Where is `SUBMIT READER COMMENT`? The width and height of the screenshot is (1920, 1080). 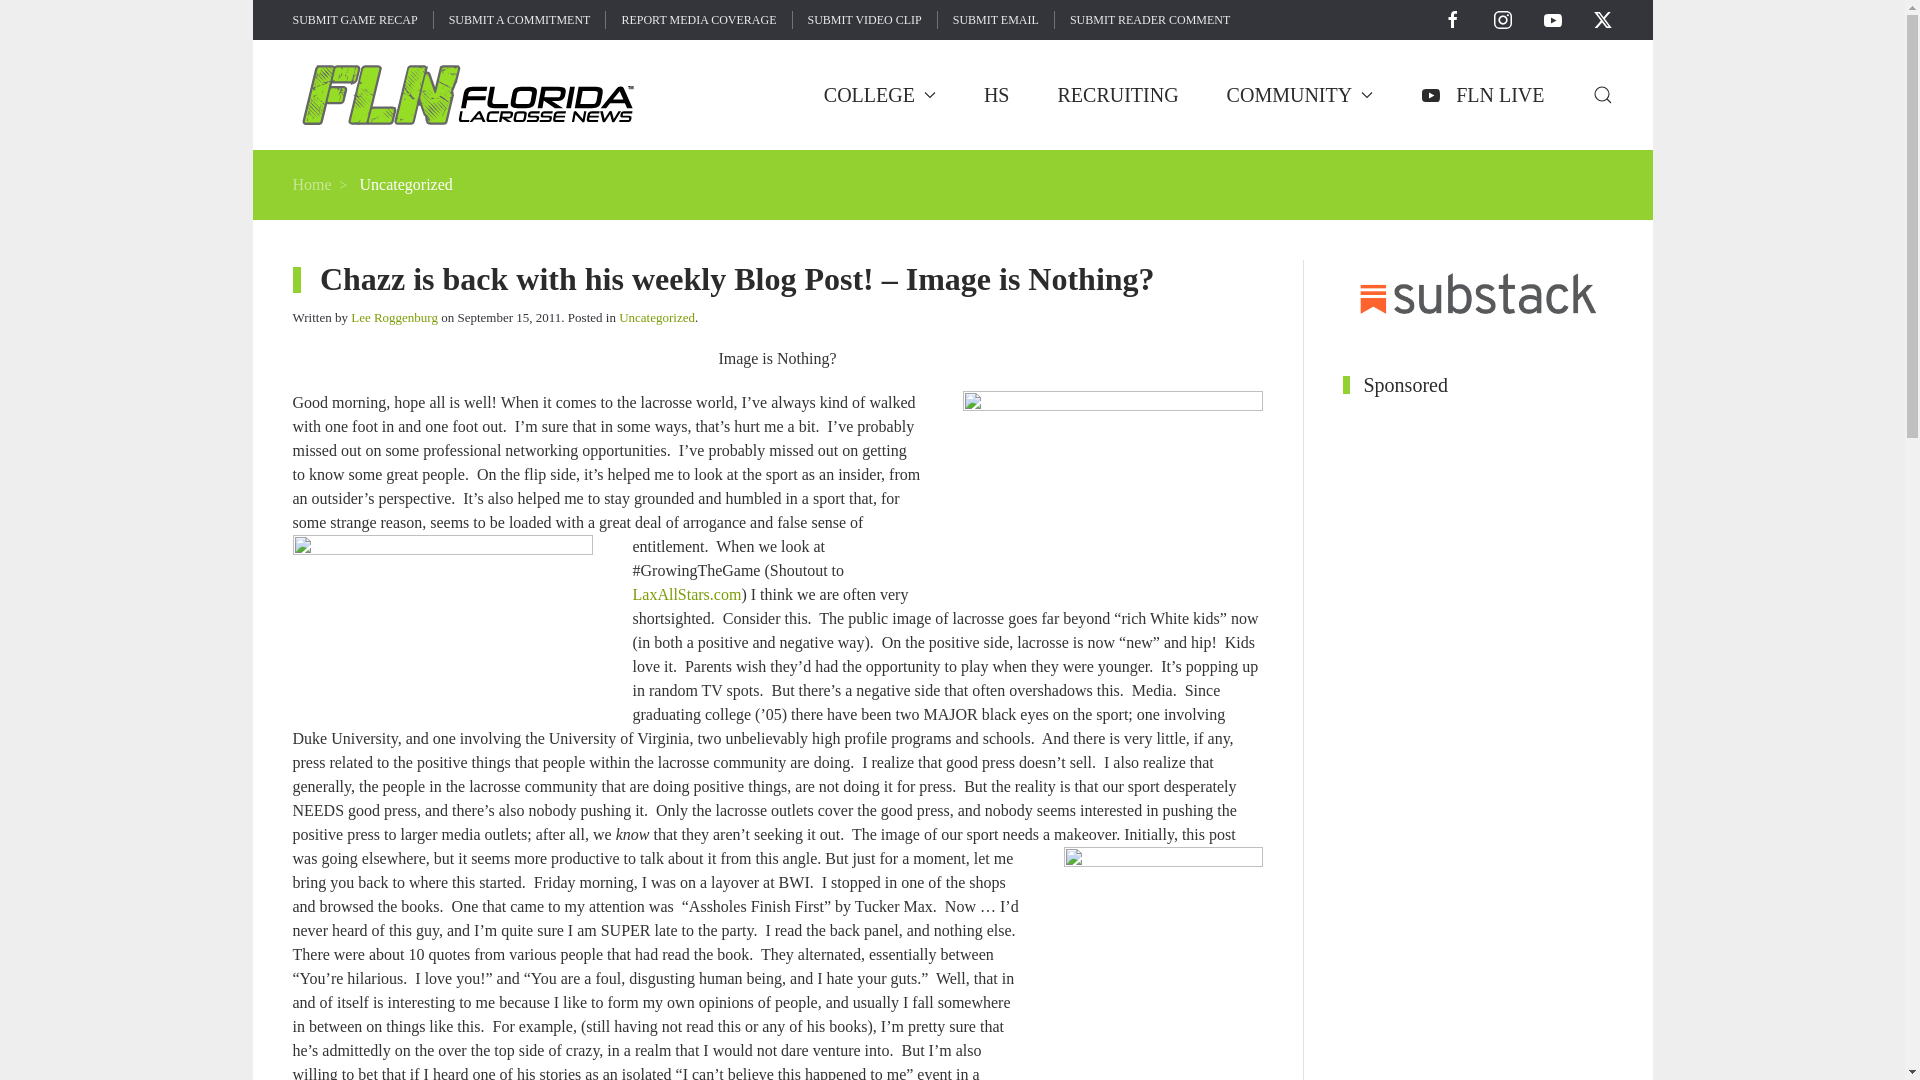 SUBMIT READER COMMENT is located at coordinates (1150, 20).